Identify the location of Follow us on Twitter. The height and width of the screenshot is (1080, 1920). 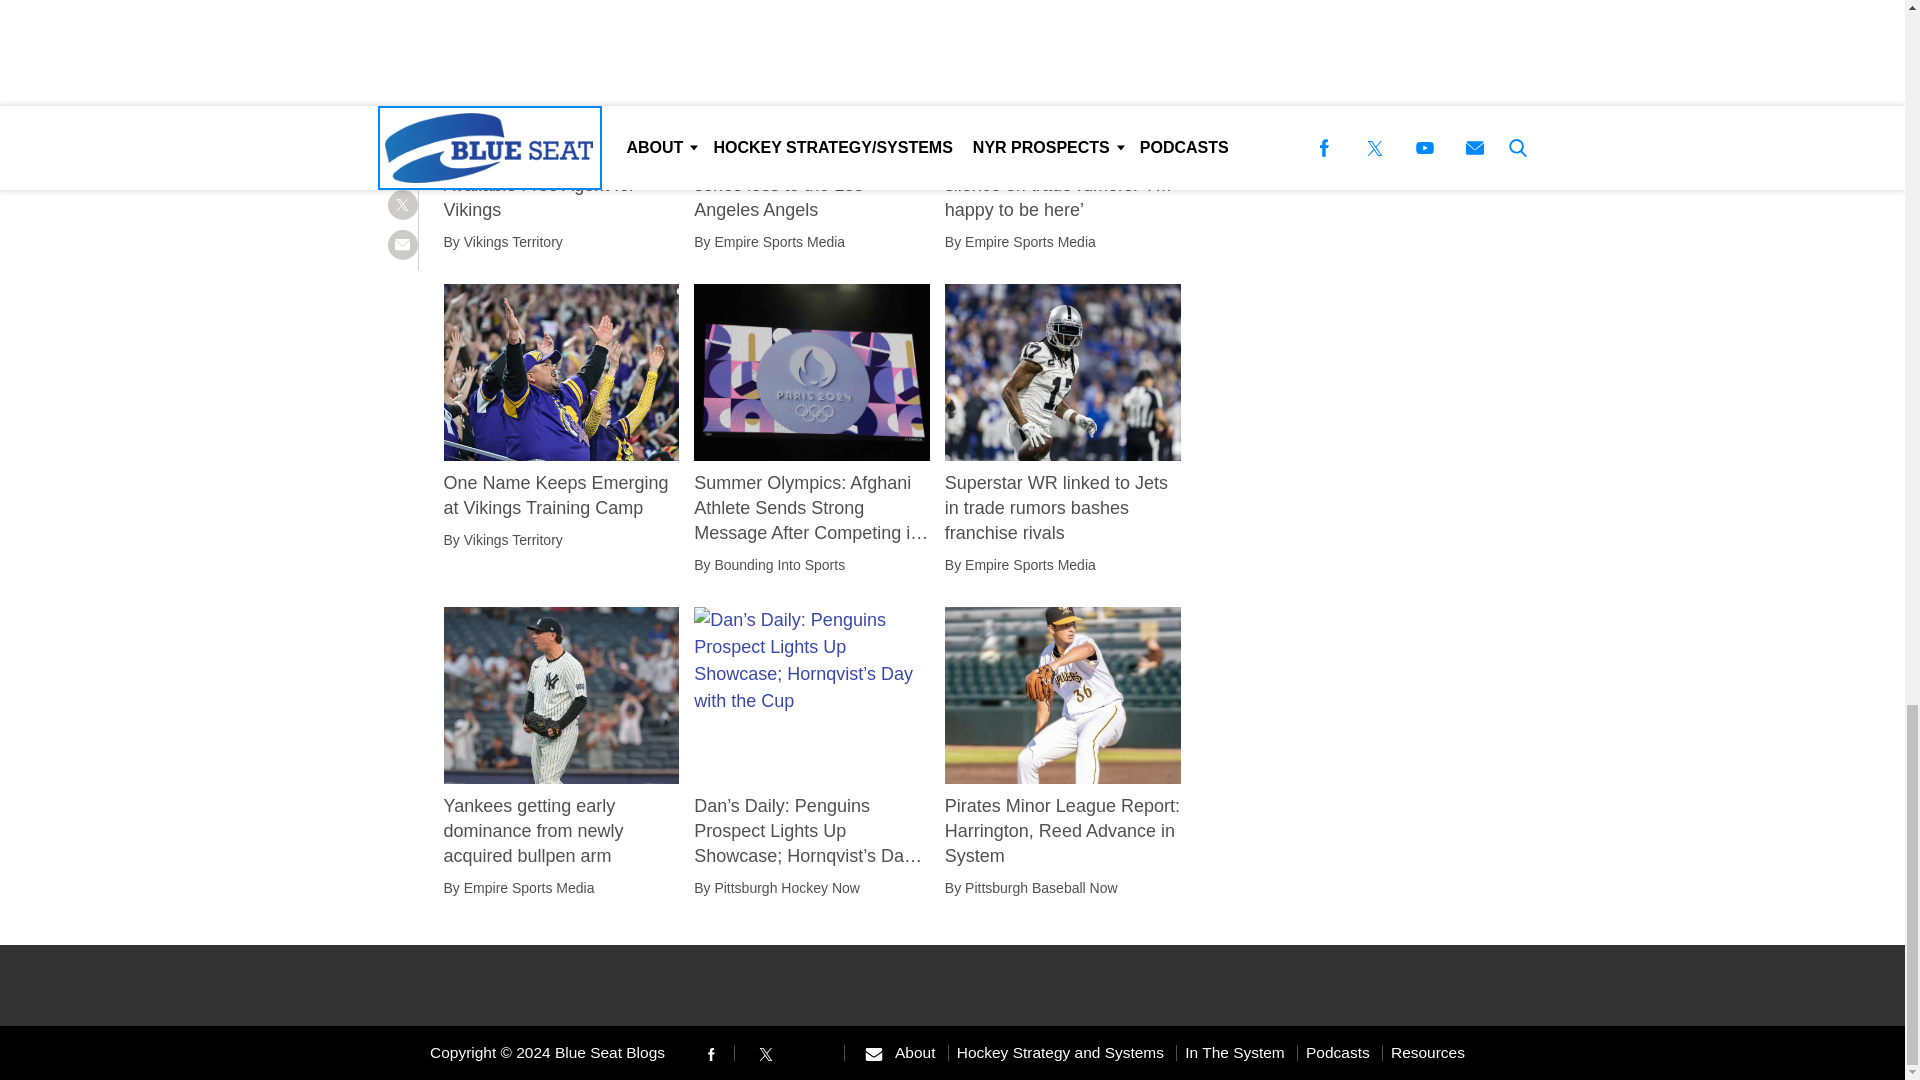
(766, 1052).